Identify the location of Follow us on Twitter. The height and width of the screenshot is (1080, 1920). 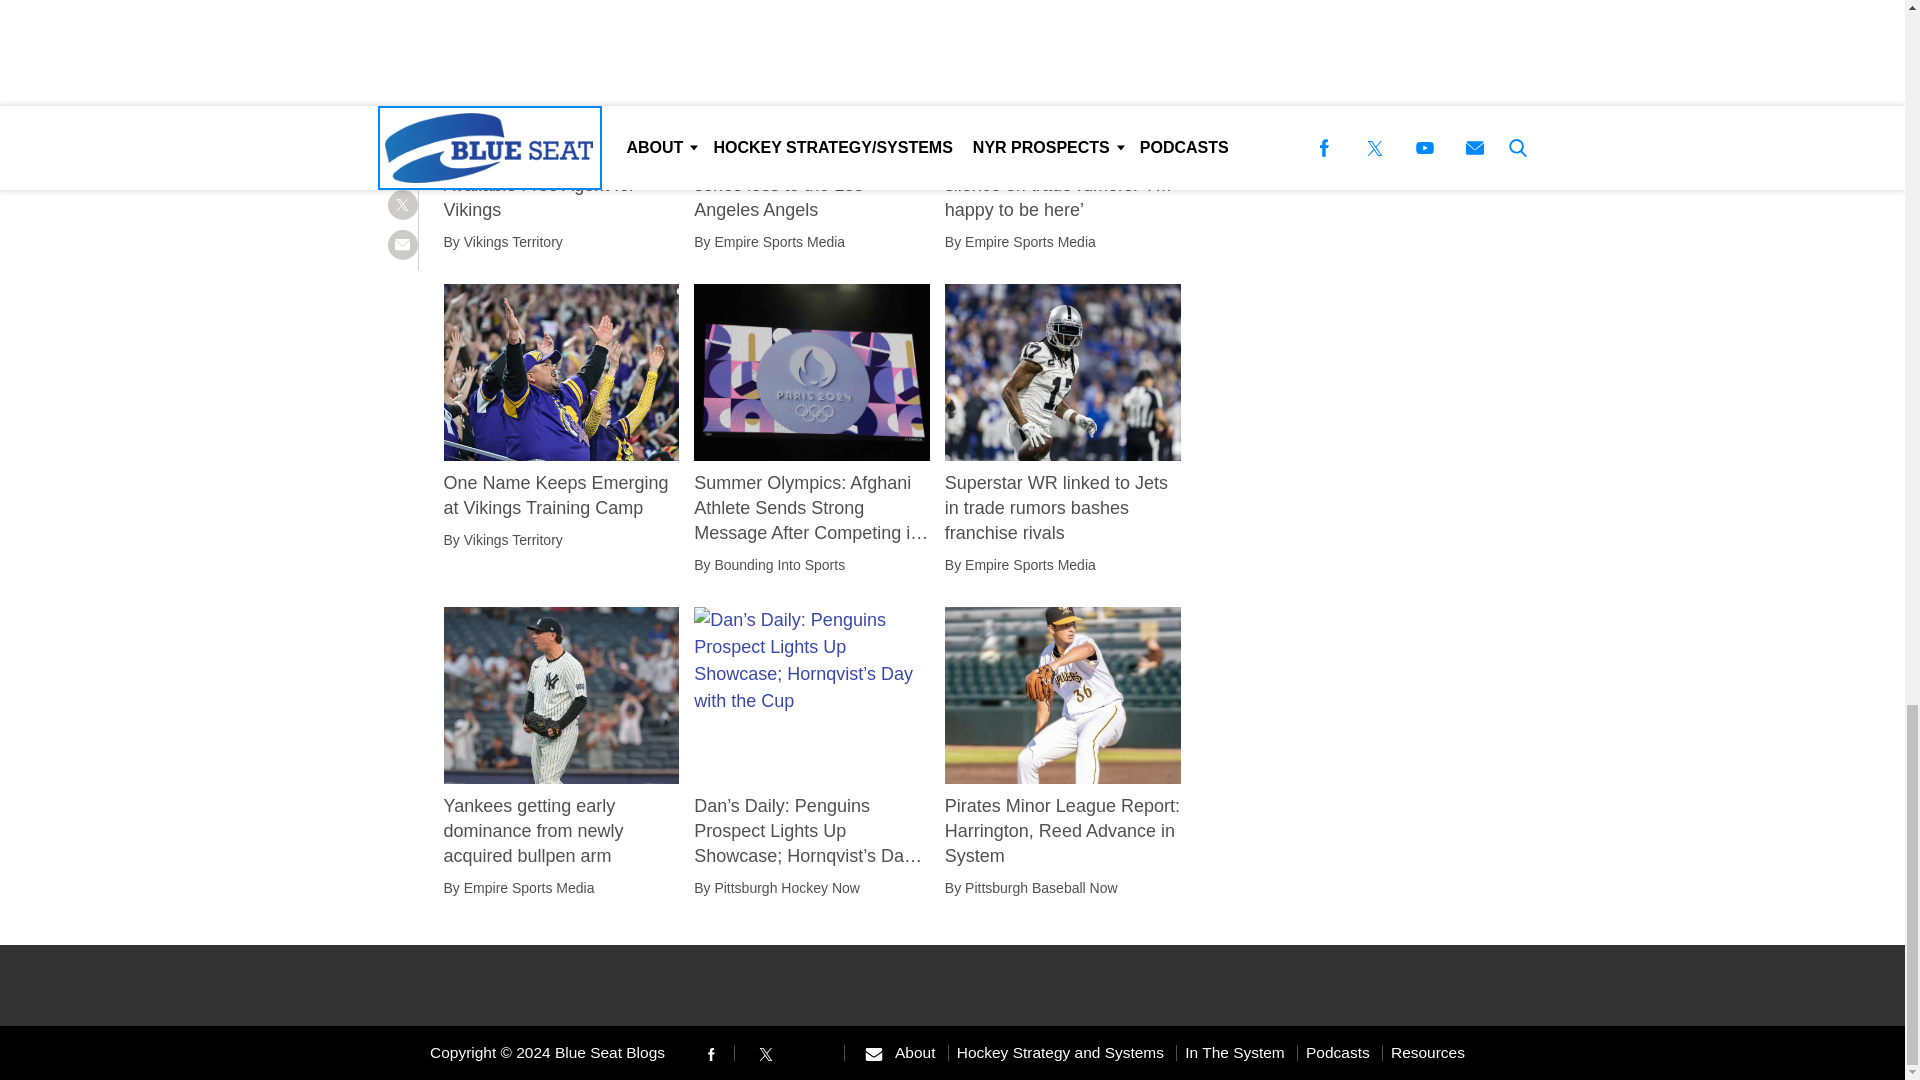
(766, 1052).